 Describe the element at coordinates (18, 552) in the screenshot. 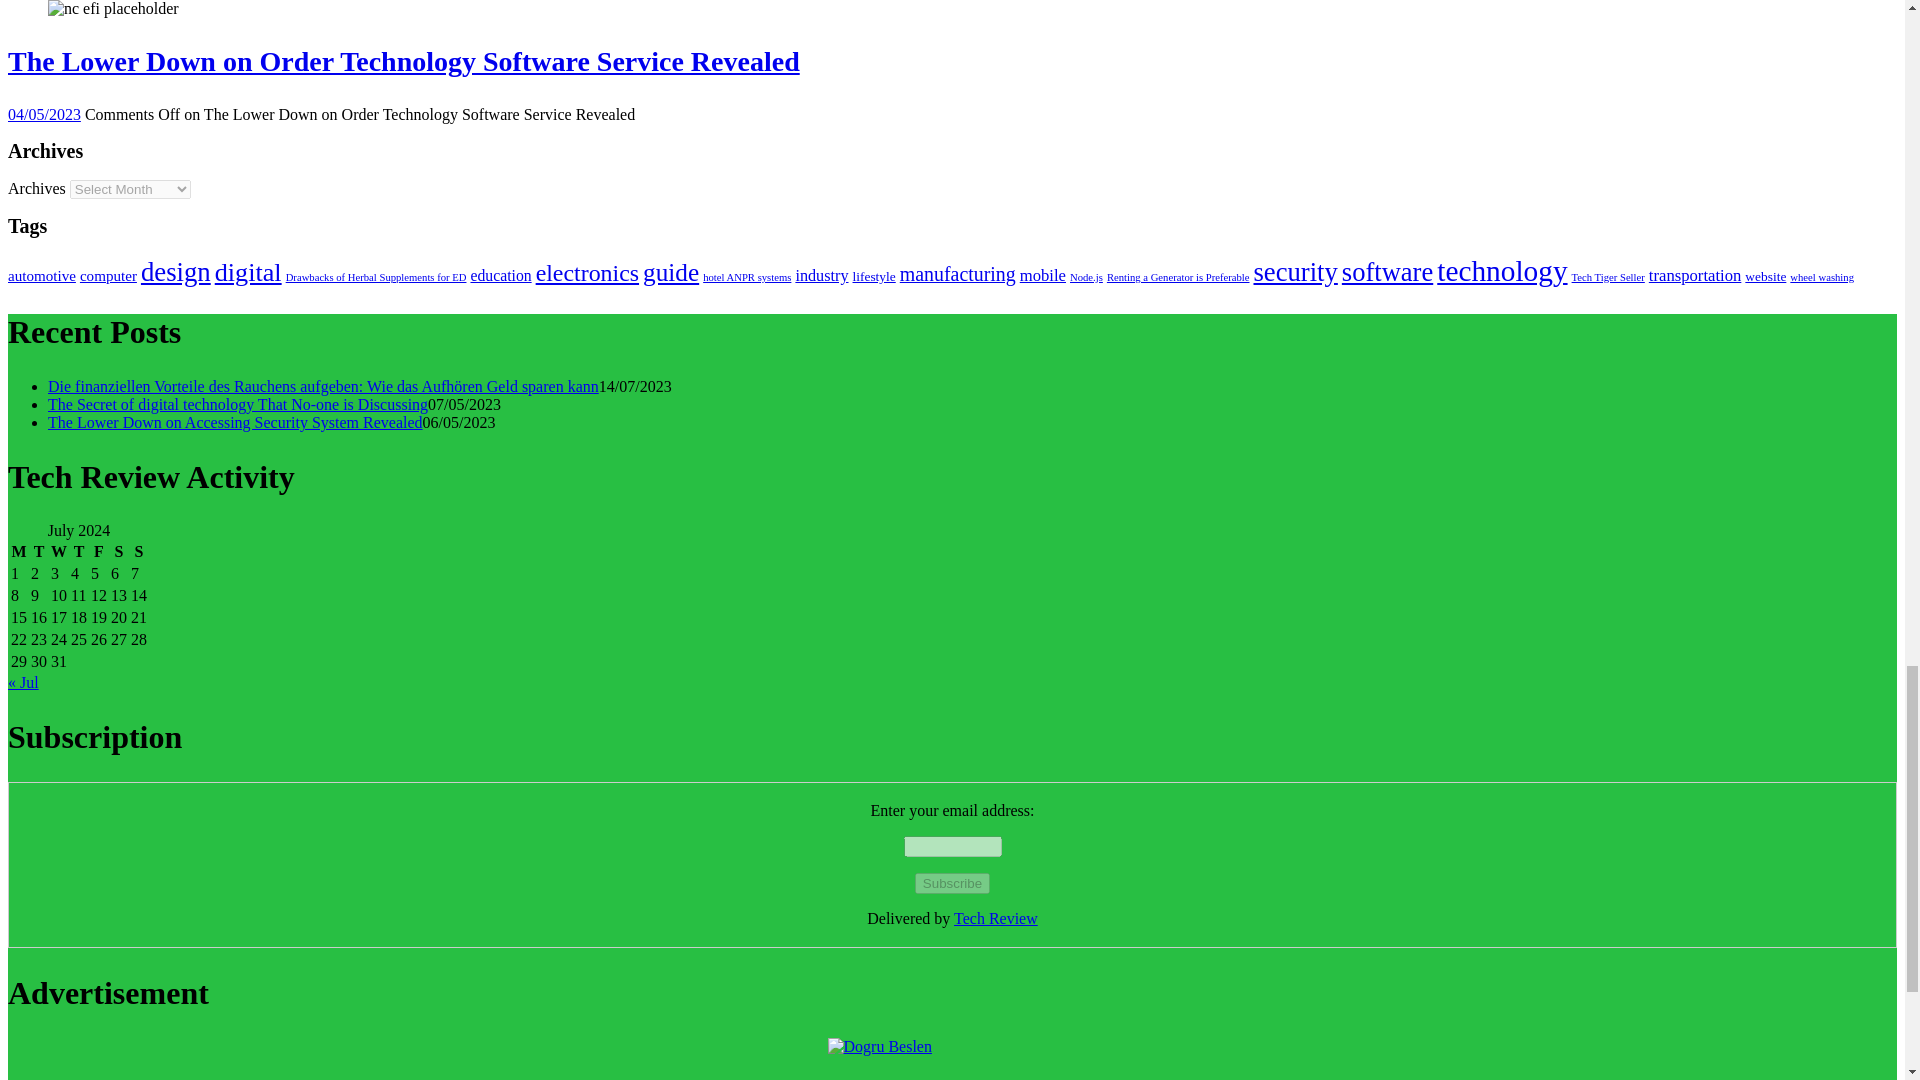

I see `Monday` at that location.